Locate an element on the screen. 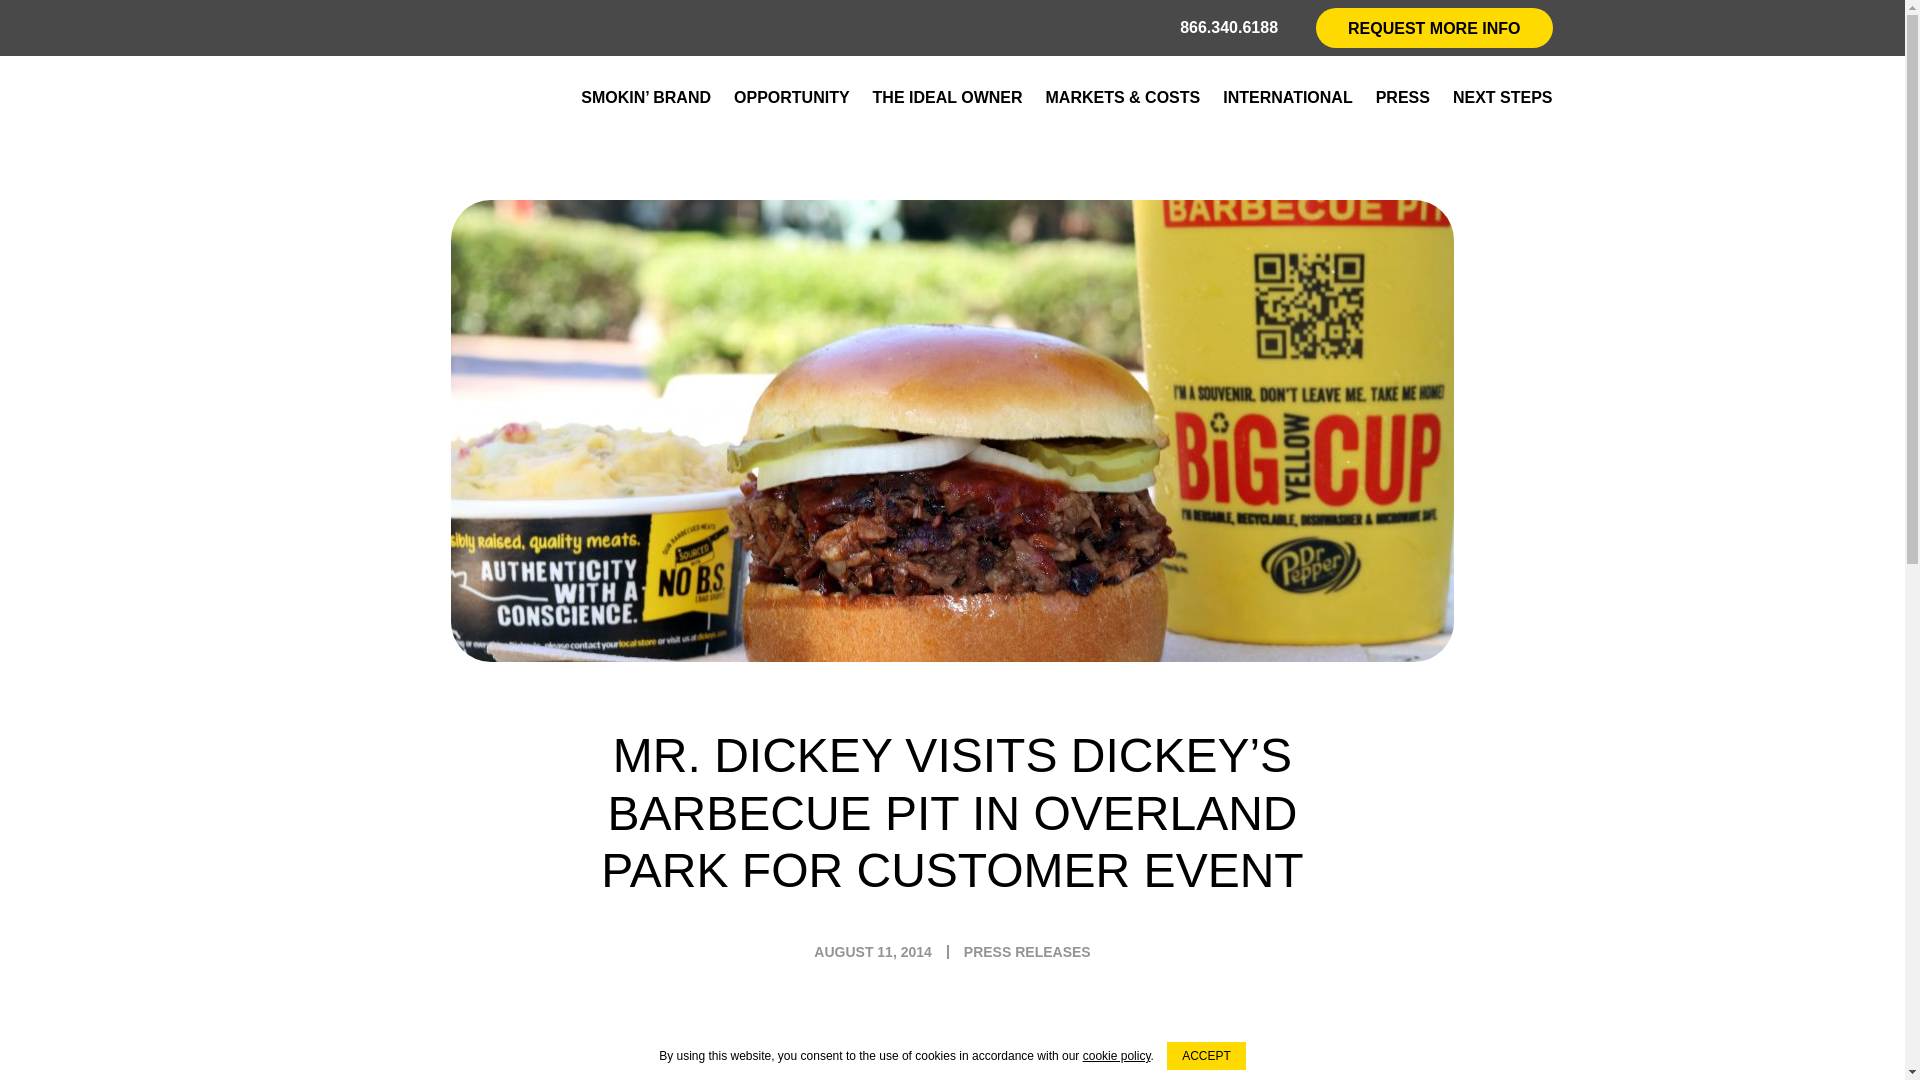 The height and width of the screenshot is (1080, 1920). 866.340.6188 is located at coordinates (1229, 28).